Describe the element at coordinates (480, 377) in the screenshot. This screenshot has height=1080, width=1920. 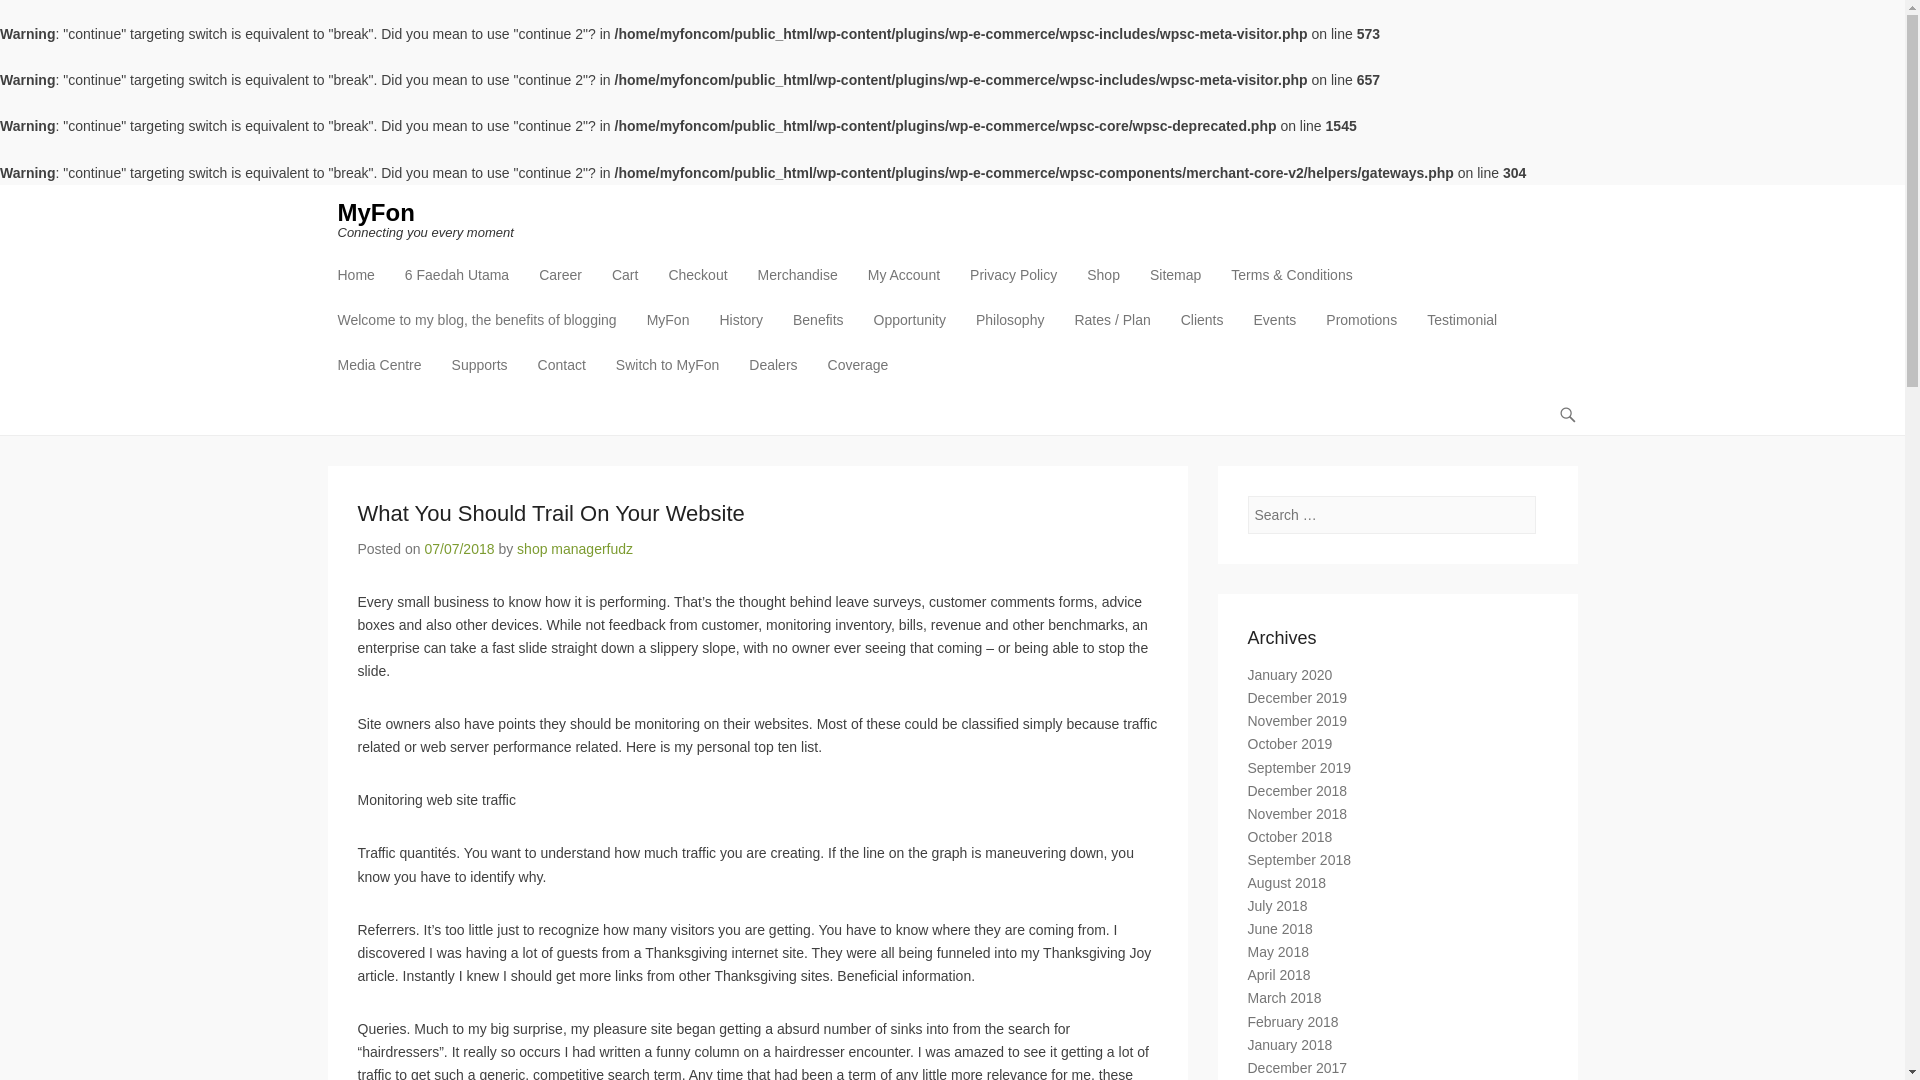
I see `Supports` at that location.